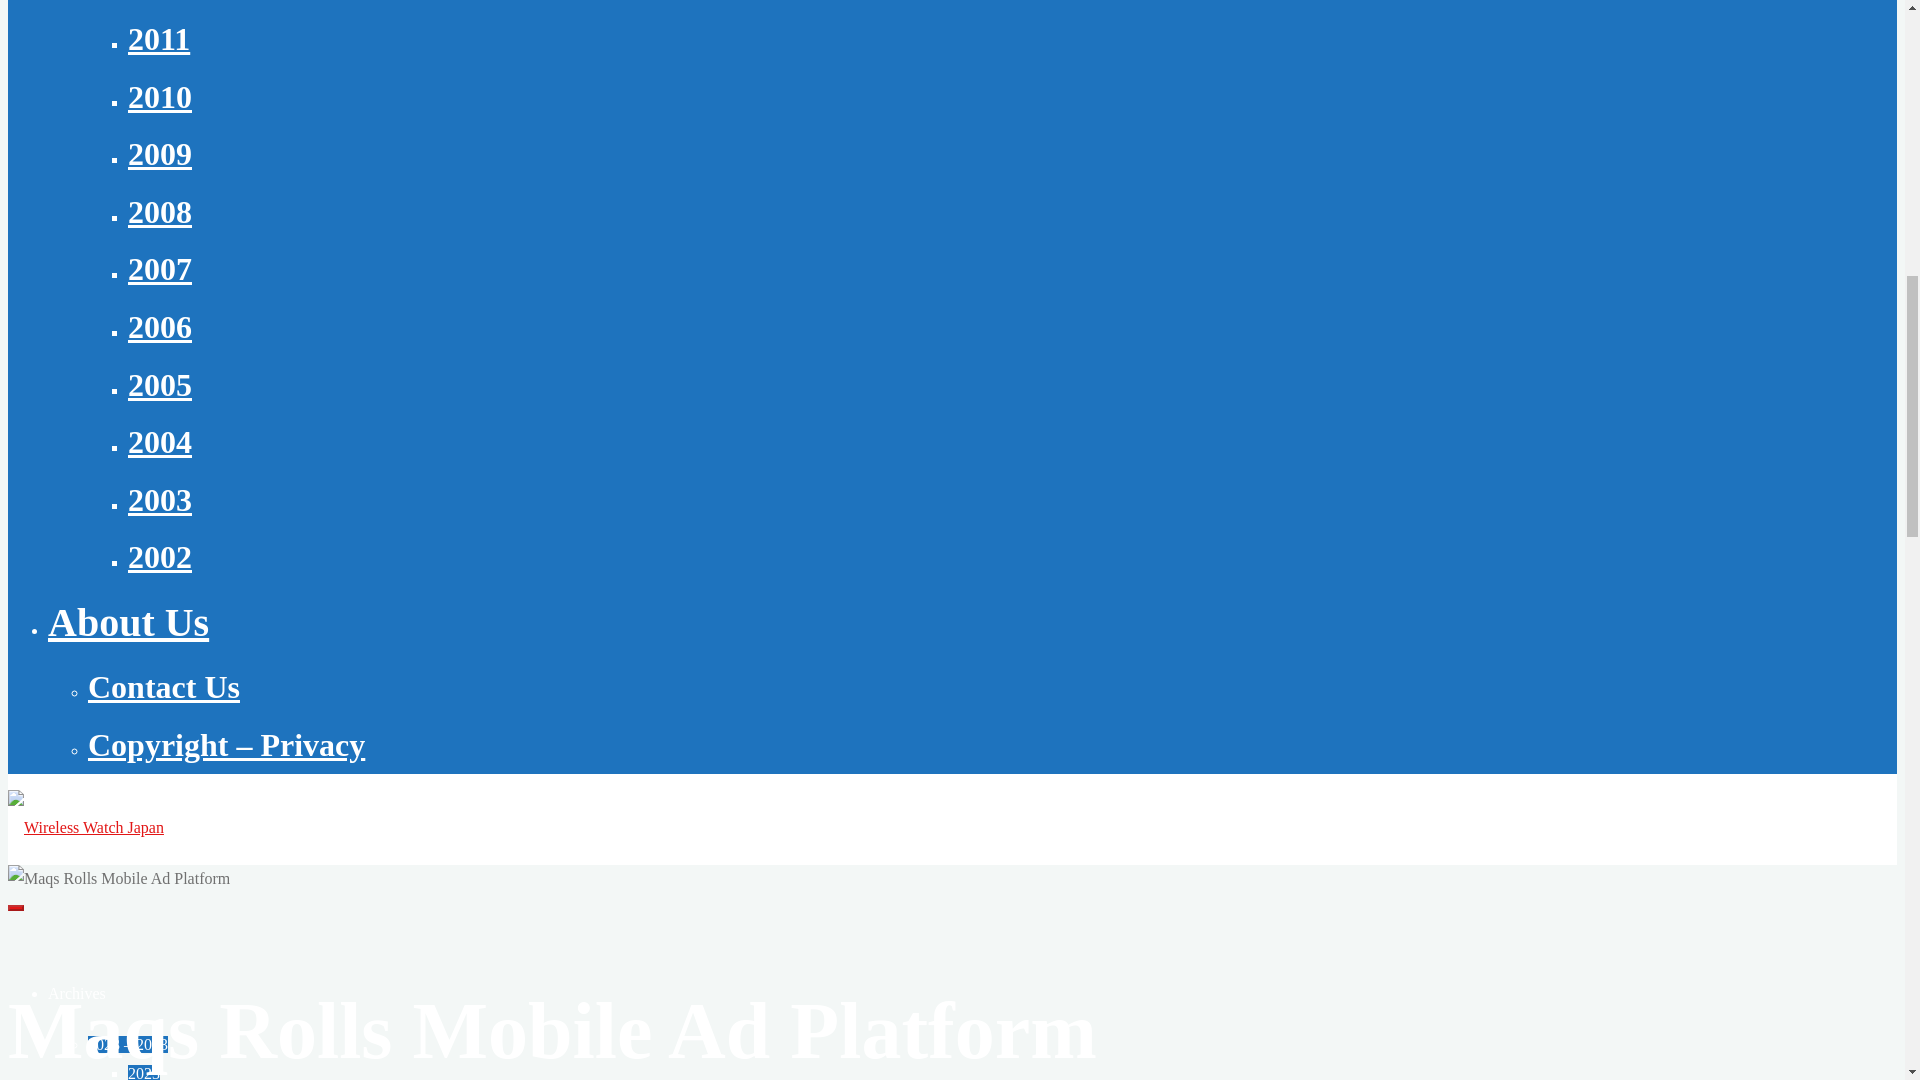 This screenshot has width=1920, height=1080. I want to click on 2010, so click(160, 96).